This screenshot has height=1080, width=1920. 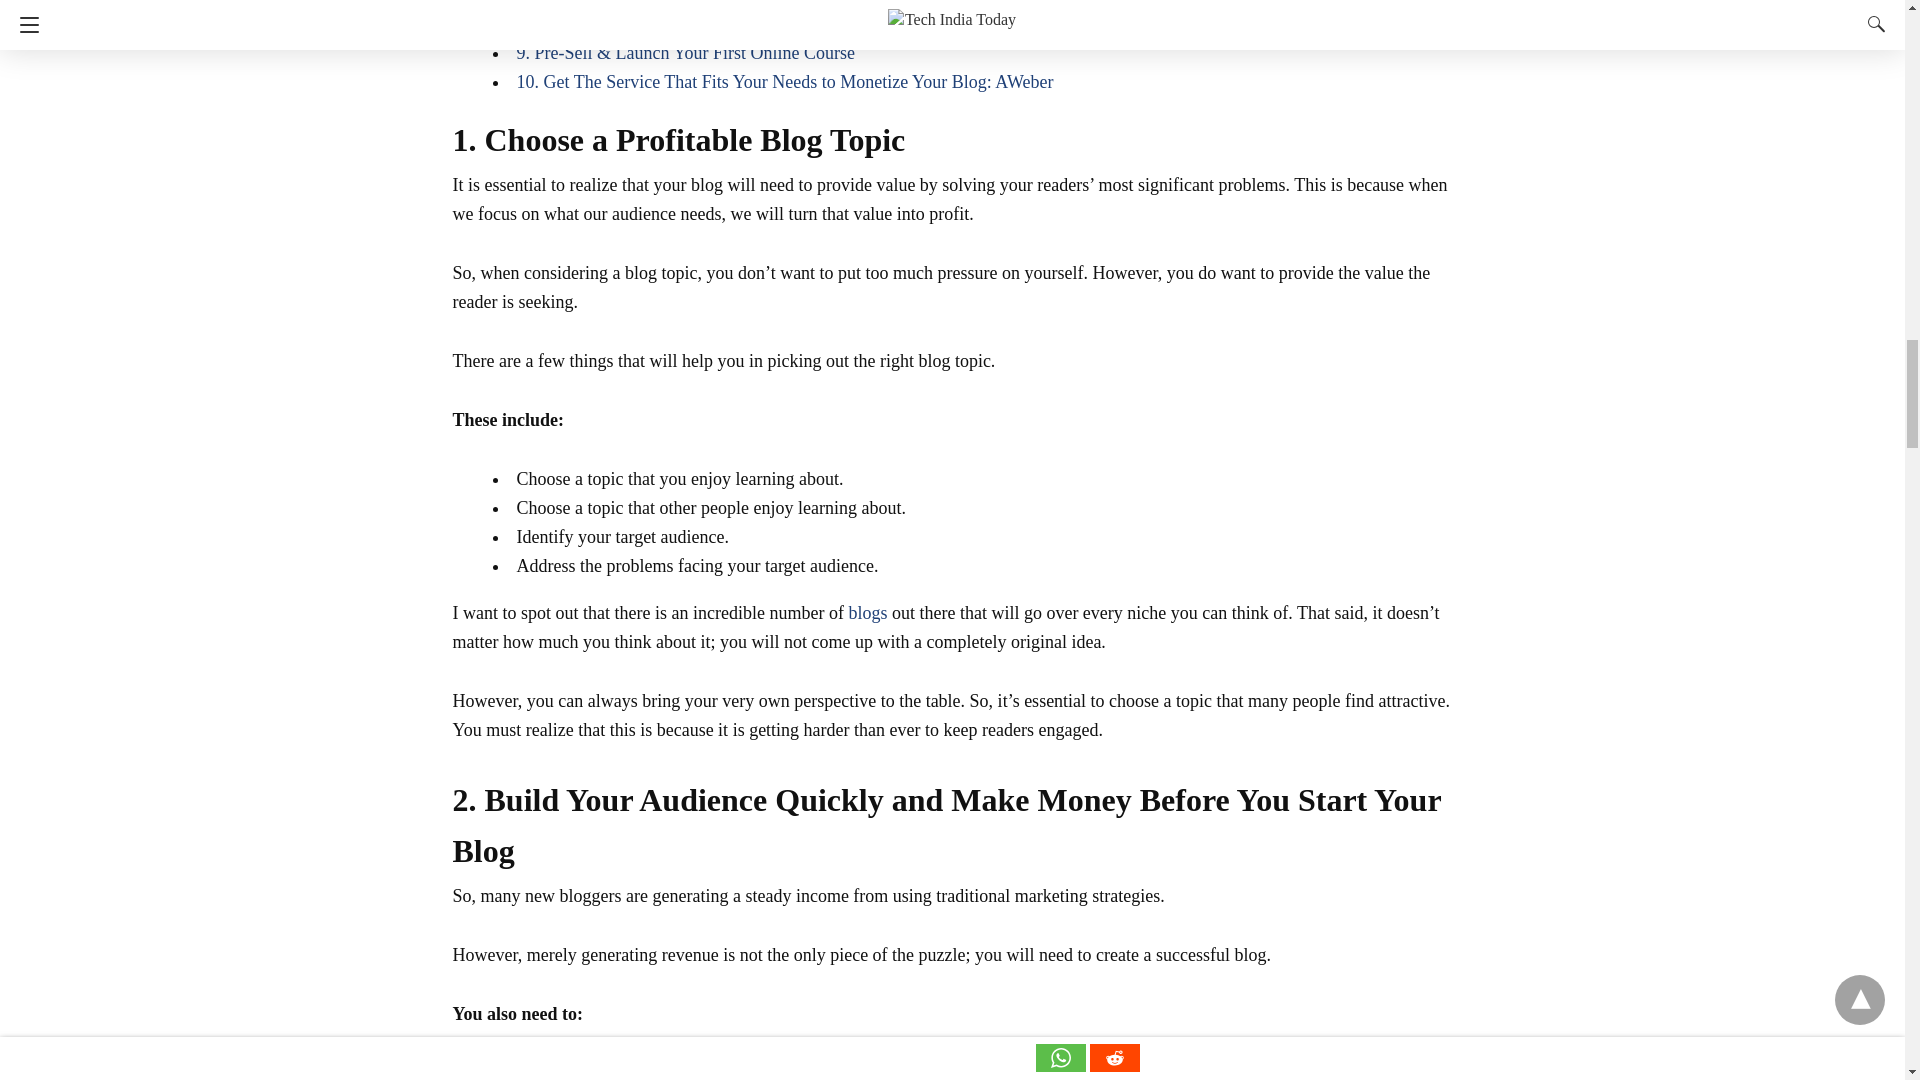 What do you see at coordinates (868, 612) in the screenshot?
I see `blogs` at bounding box center [868, 612].